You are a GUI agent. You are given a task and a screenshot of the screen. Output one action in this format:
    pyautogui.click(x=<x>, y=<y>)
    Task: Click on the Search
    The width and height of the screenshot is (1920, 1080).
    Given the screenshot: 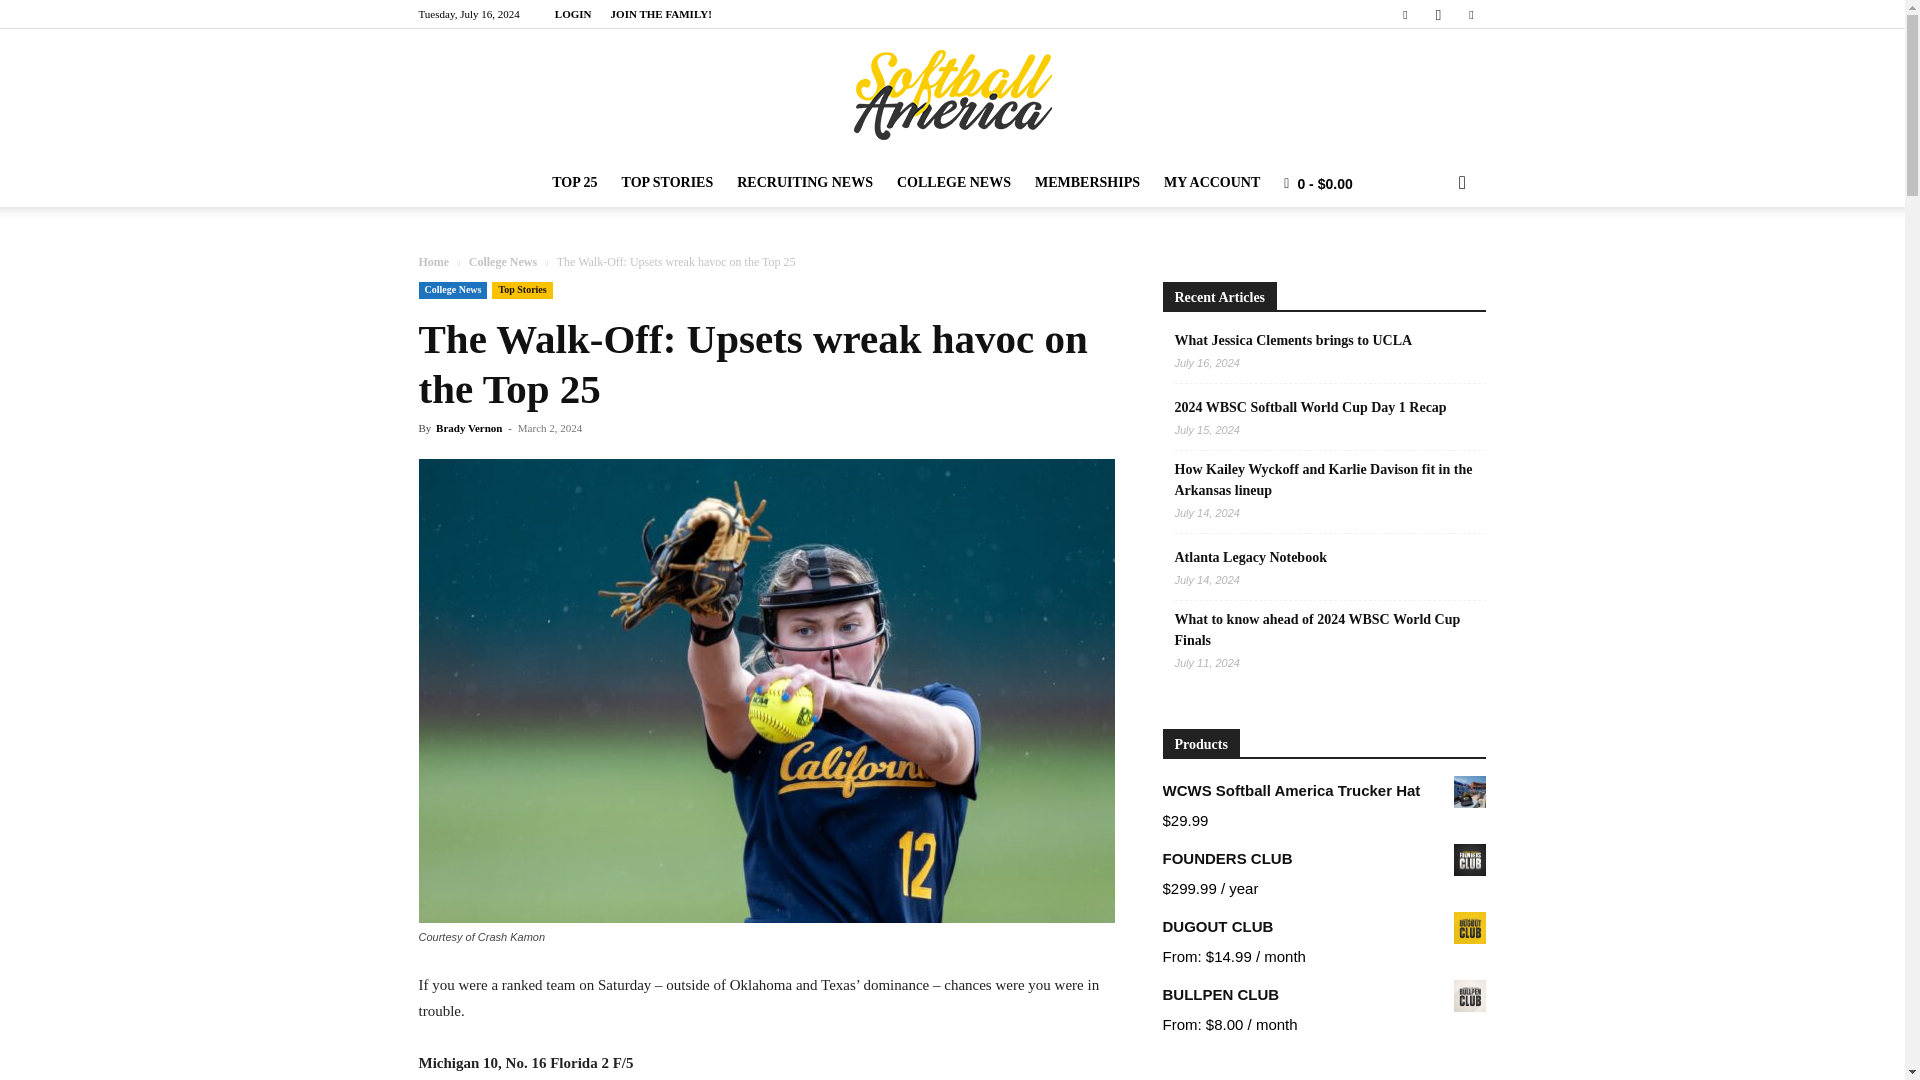 What is the action you would take?
    pyautogui.click(x=1430, y=262)
    